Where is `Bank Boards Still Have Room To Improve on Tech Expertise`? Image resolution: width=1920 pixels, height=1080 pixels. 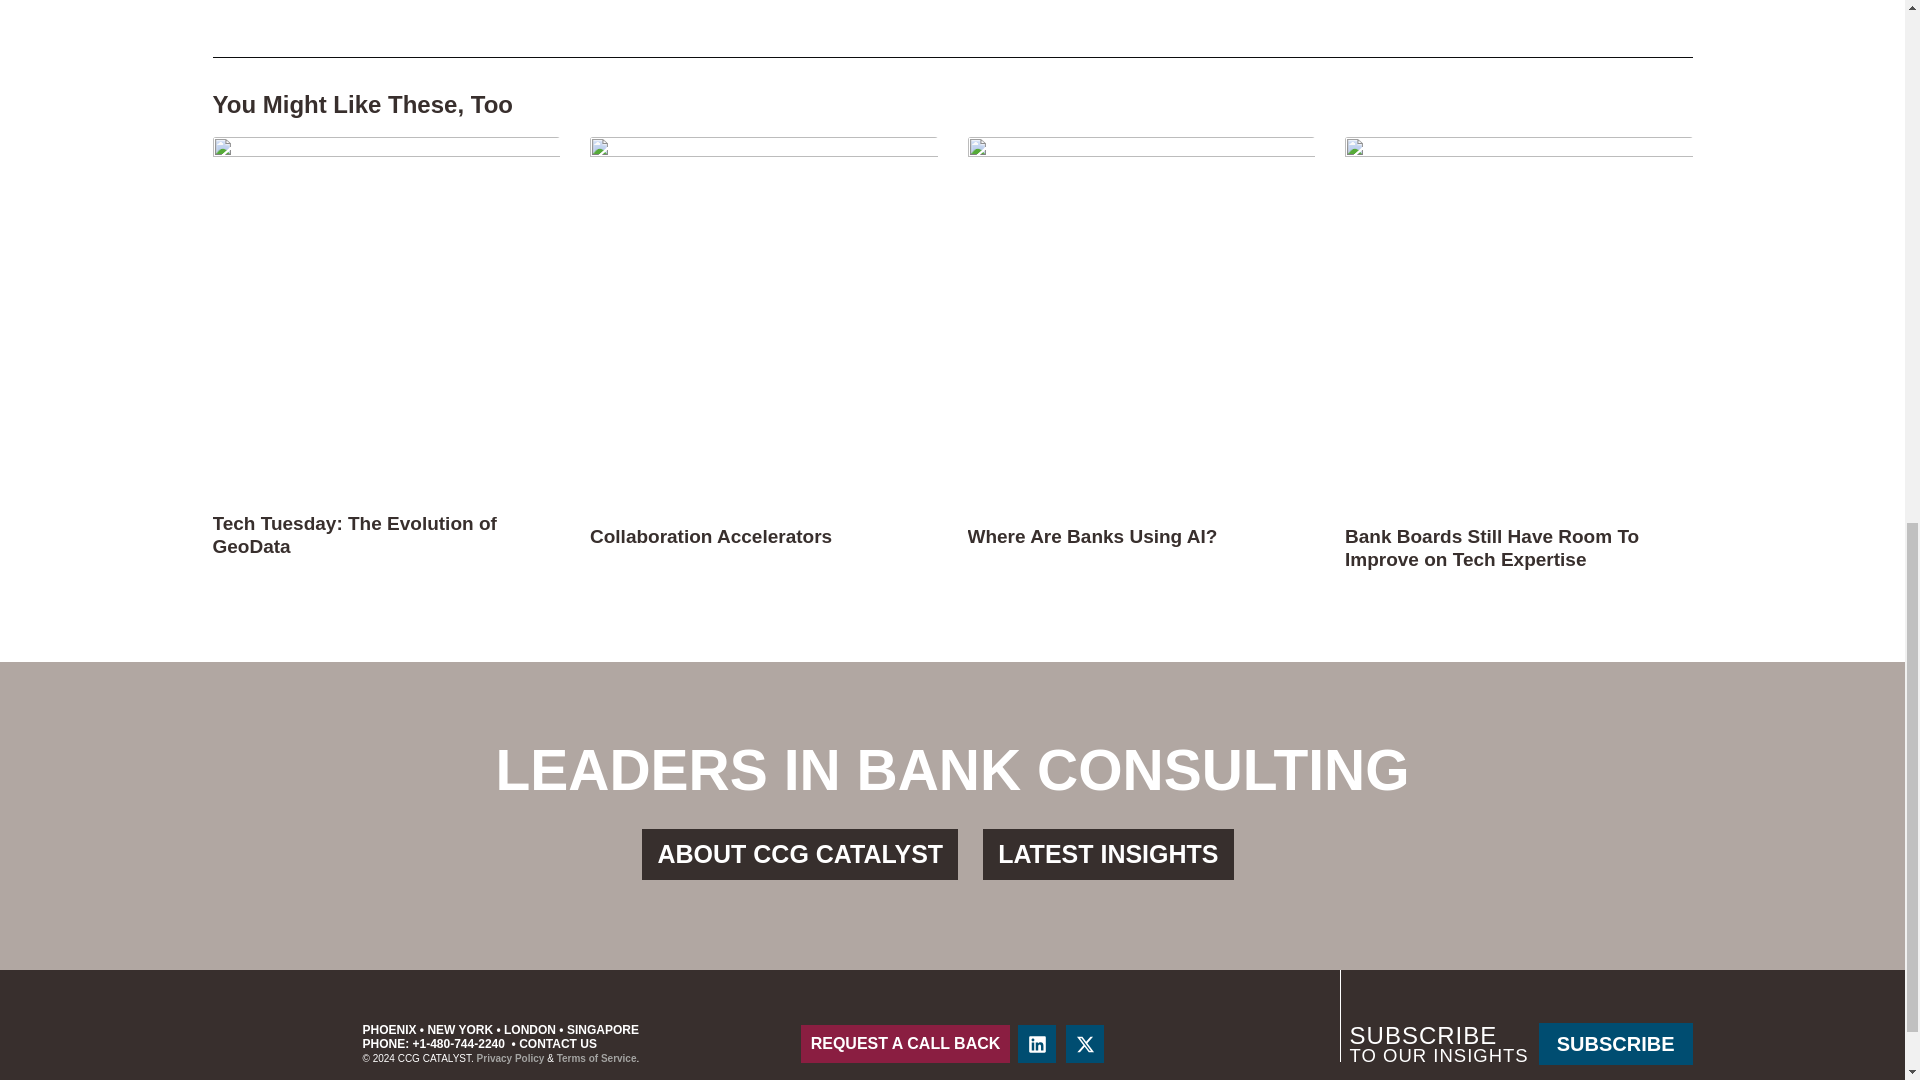
Bank Boards Still Have Room To Improve on Tech Expertise is located at coordinates (1492, 548).